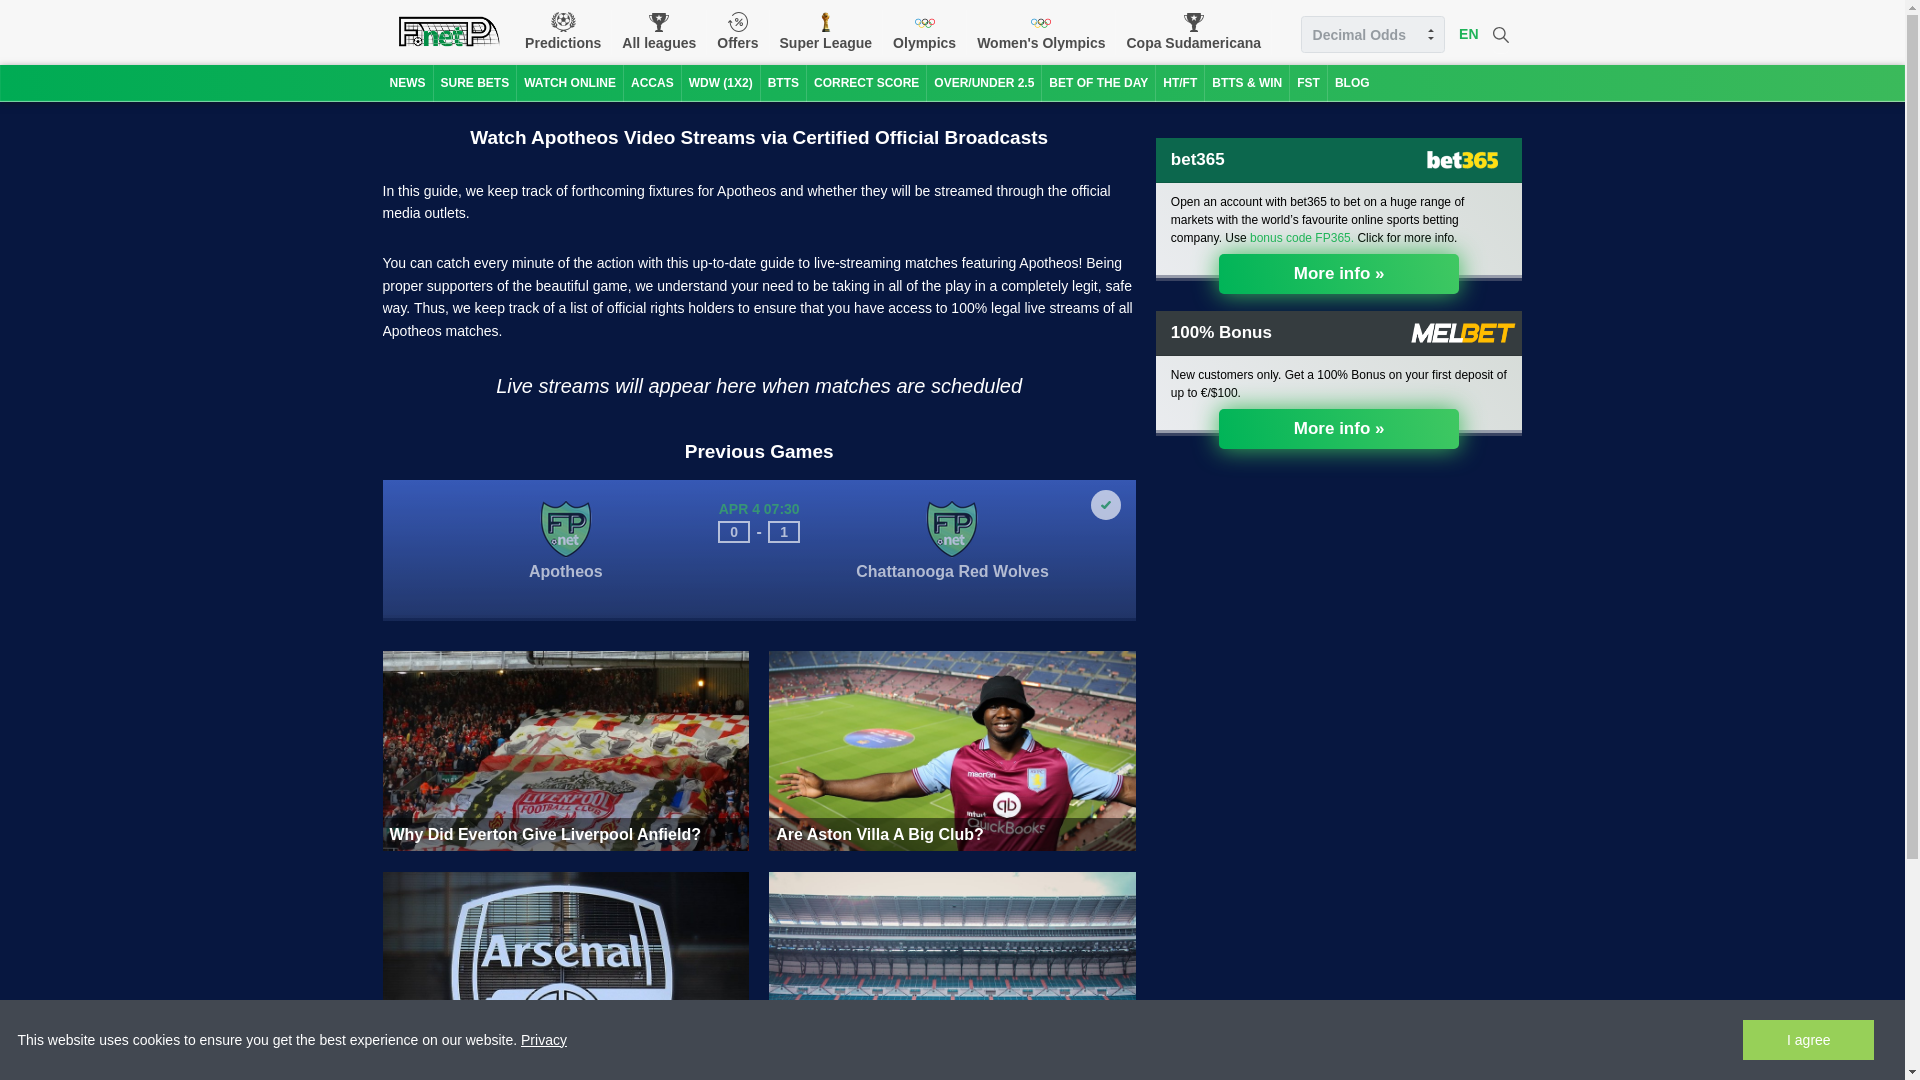 Image resolution: width=1920 pixels, height=1080 pixels. I want to click on FST, so click(1308, 82).